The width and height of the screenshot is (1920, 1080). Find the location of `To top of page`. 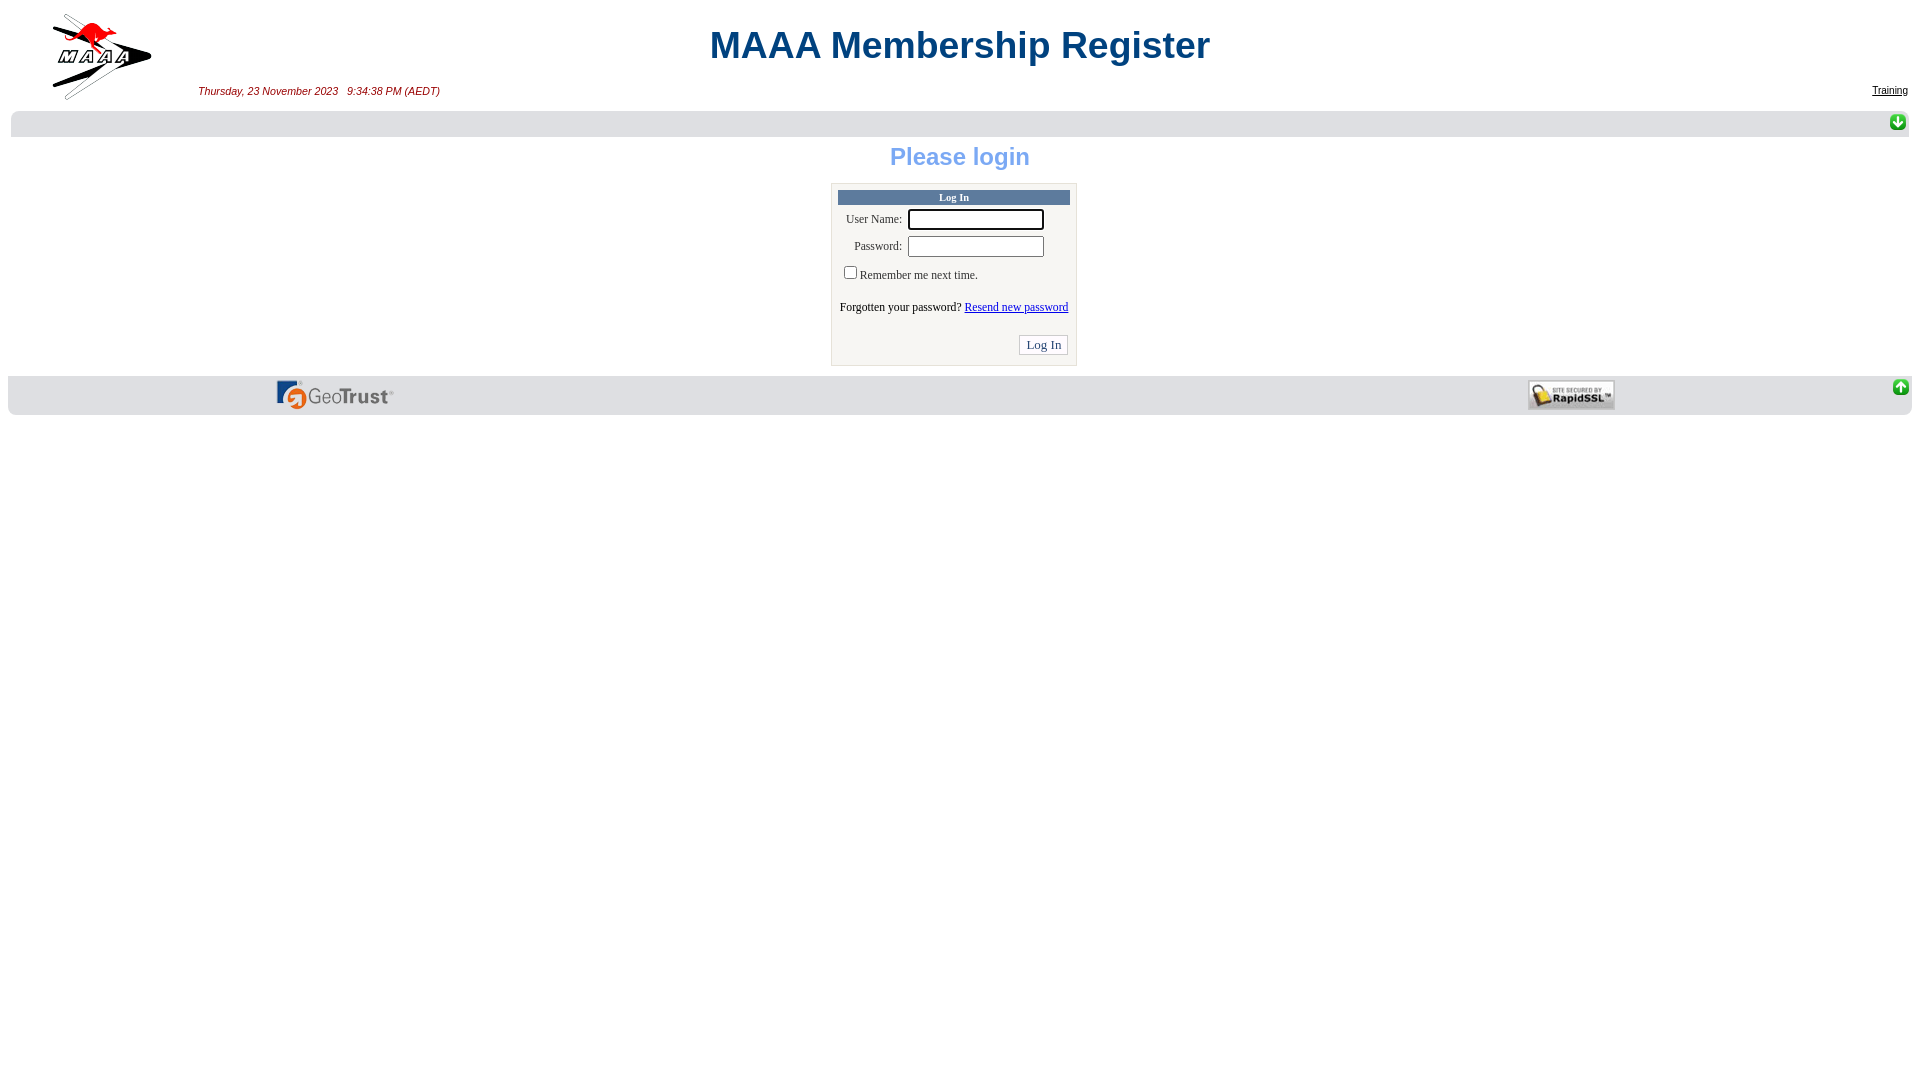

To top of page is located at coordinates (1901, 406).